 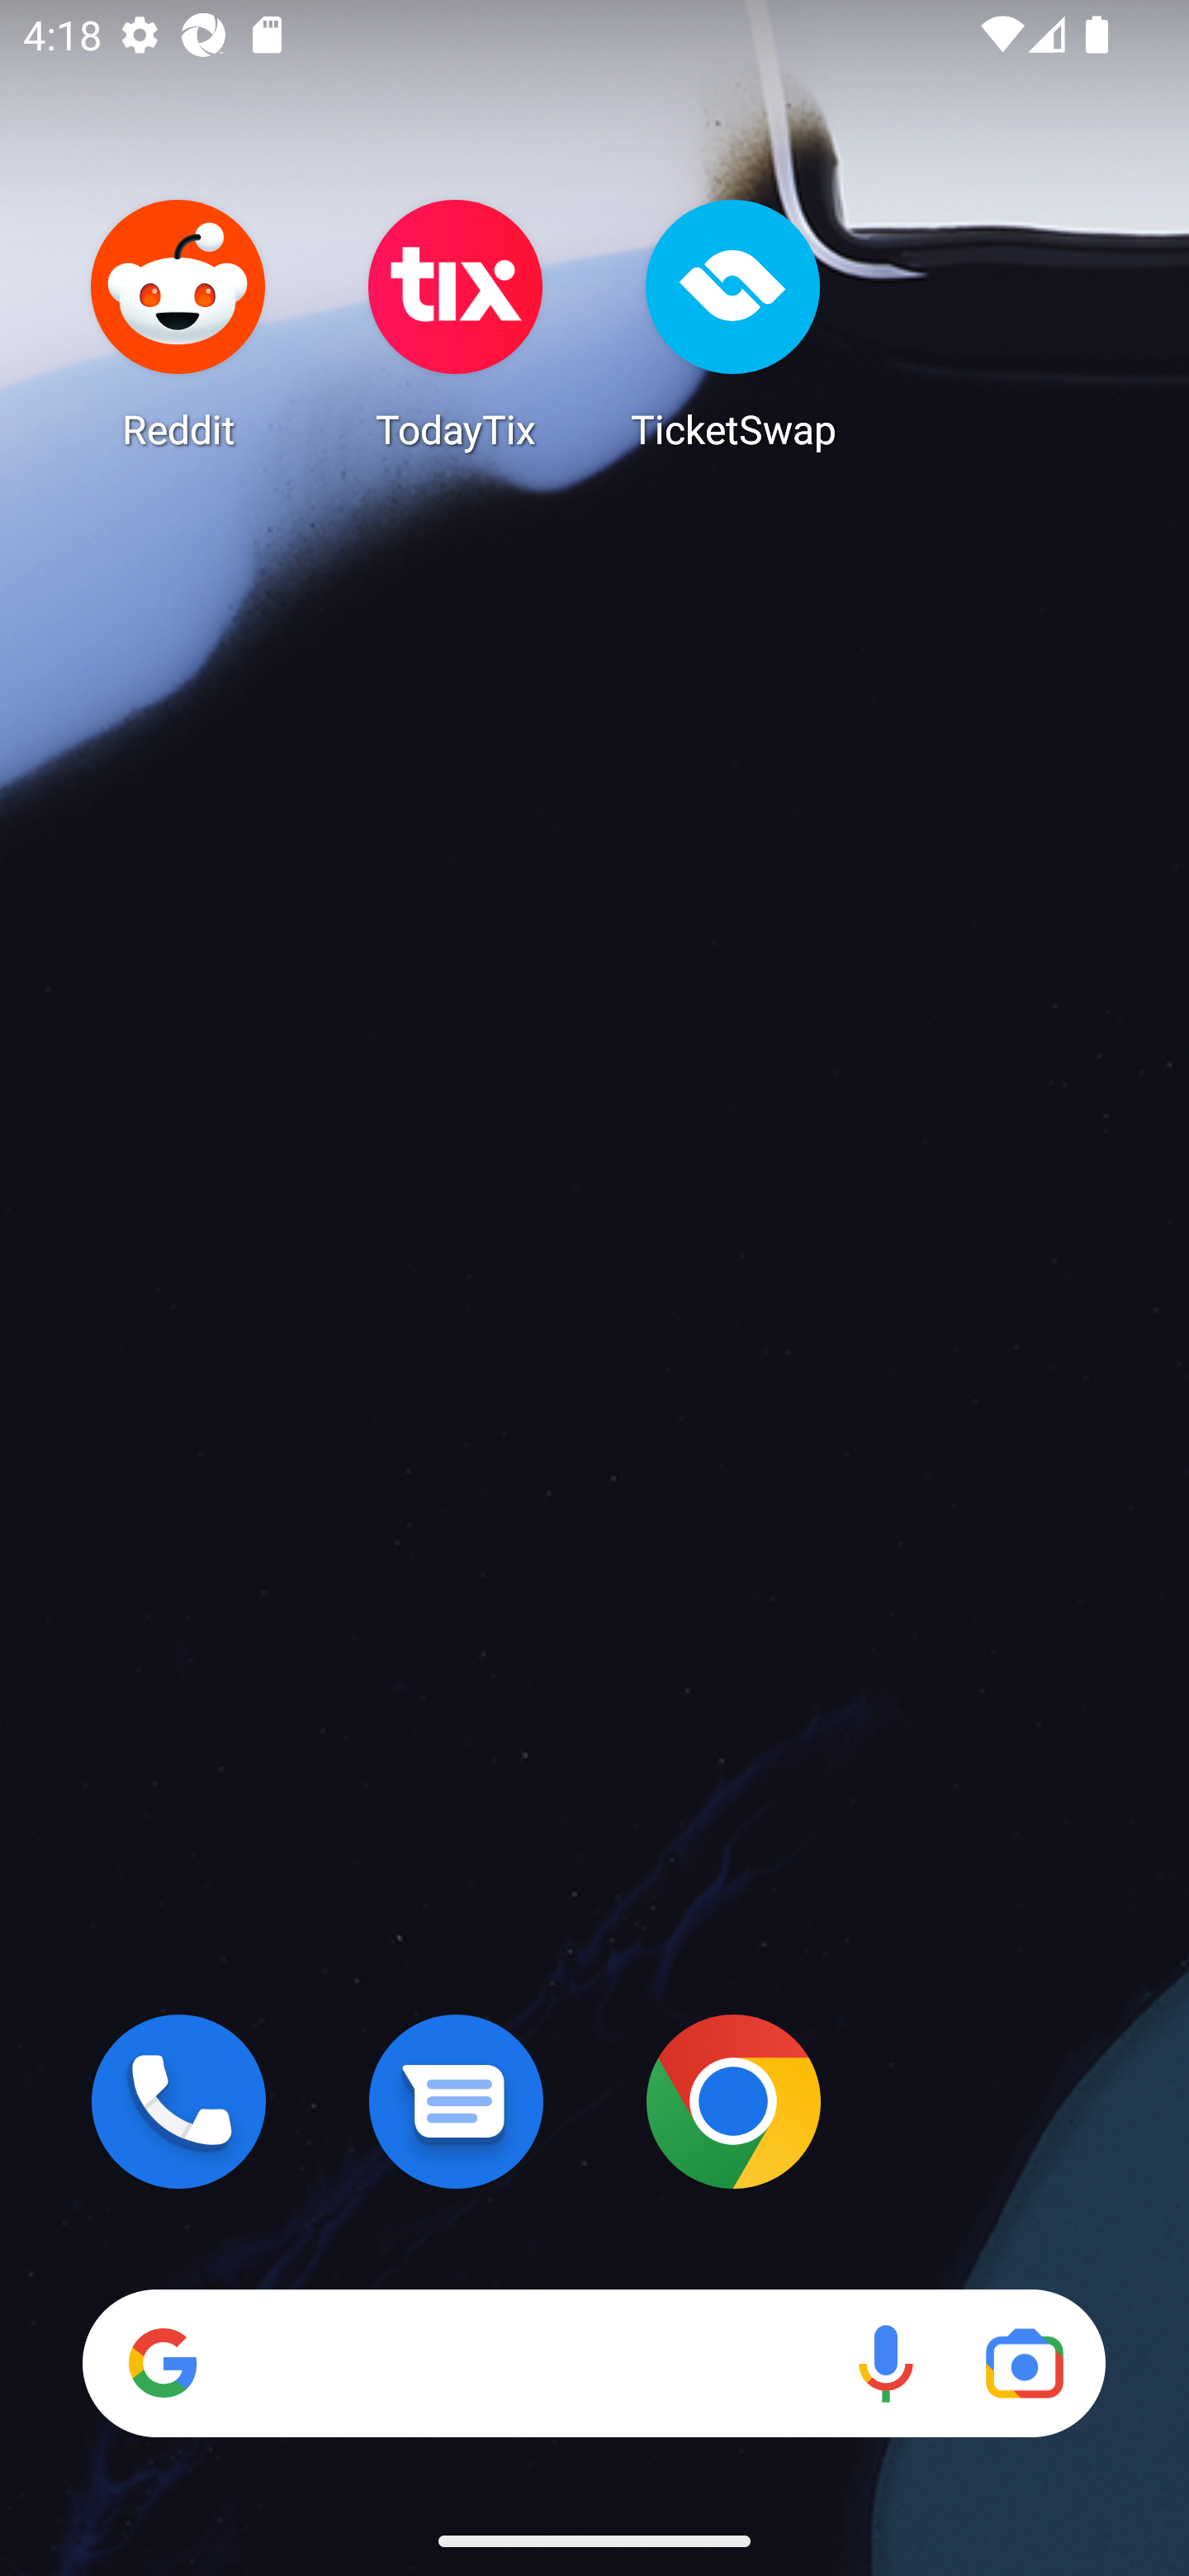 I want to click on Reddit, so click(x=178, y=324).